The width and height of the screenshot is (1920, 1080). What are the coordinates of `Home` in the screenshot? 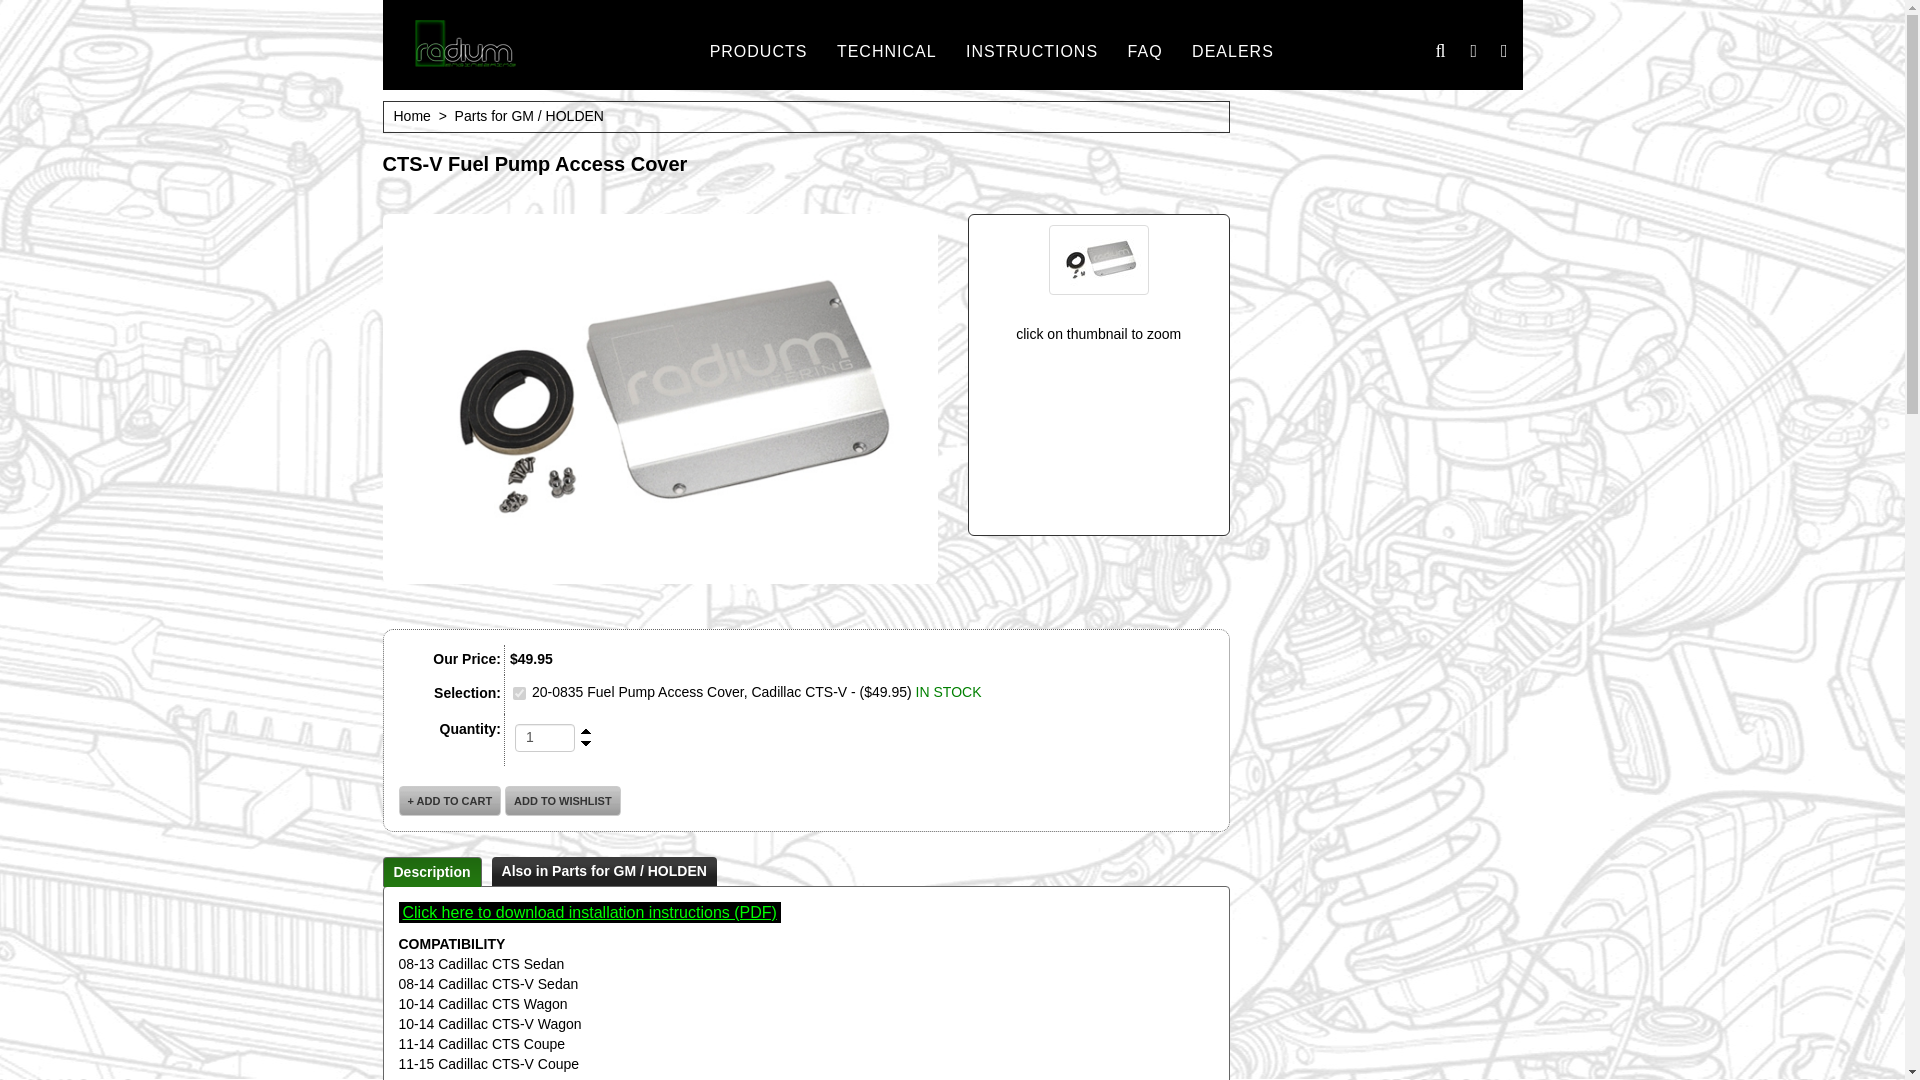 It's located at (412, 116).